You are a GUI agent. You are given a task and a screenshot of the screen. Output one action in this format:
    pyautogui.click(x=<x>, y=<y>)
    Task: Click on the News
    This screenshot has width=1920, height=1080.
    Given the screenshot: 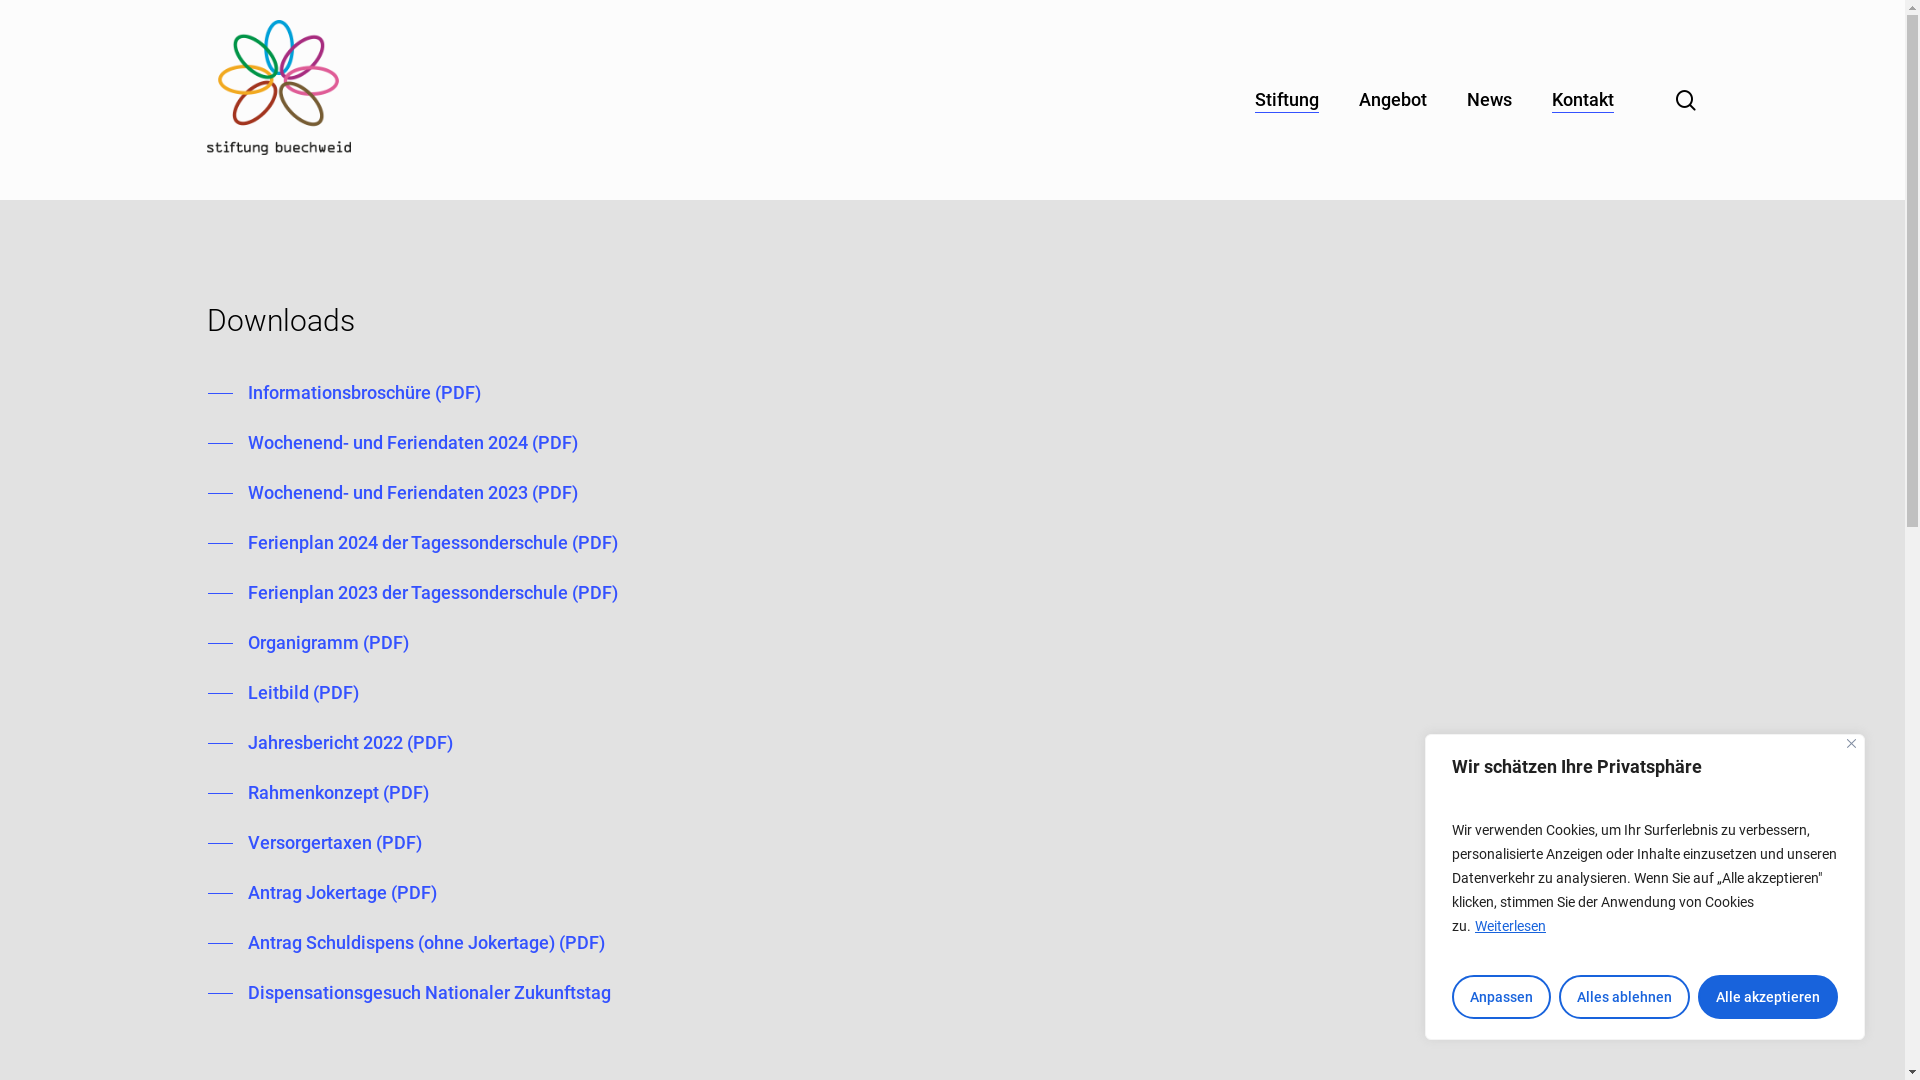 What is the action you would take?
    pyautogui.click(x=1490, y=100)
    